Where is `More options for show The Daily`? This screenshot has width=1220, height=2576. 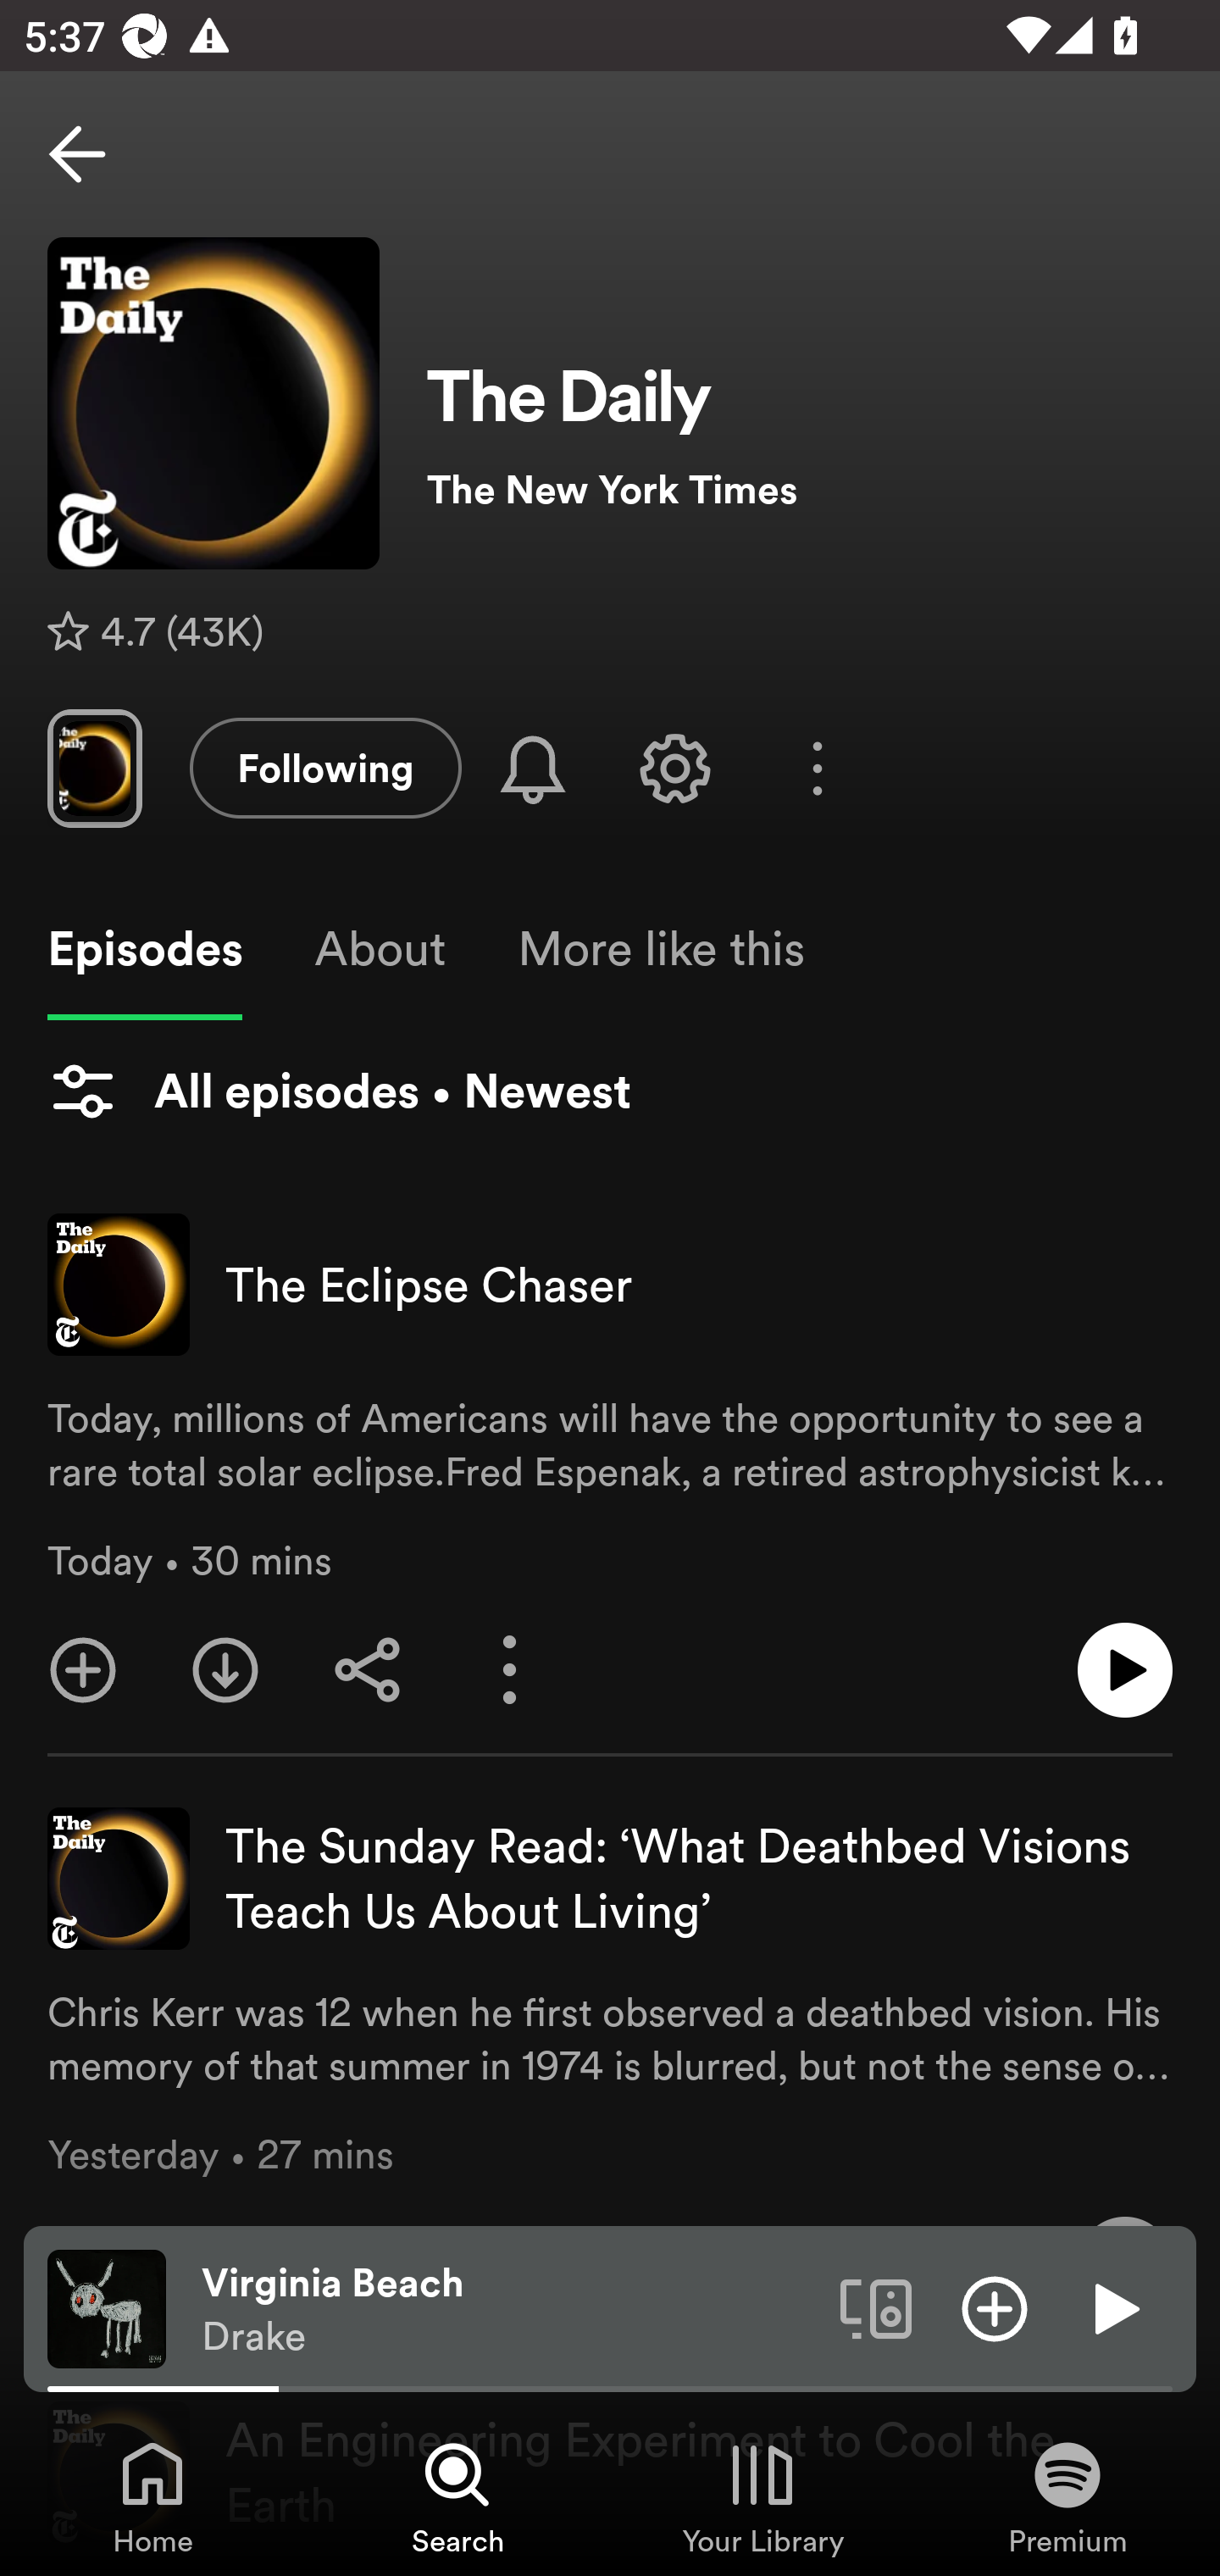 More options for show The Daily is located at coordinates (817, 769).